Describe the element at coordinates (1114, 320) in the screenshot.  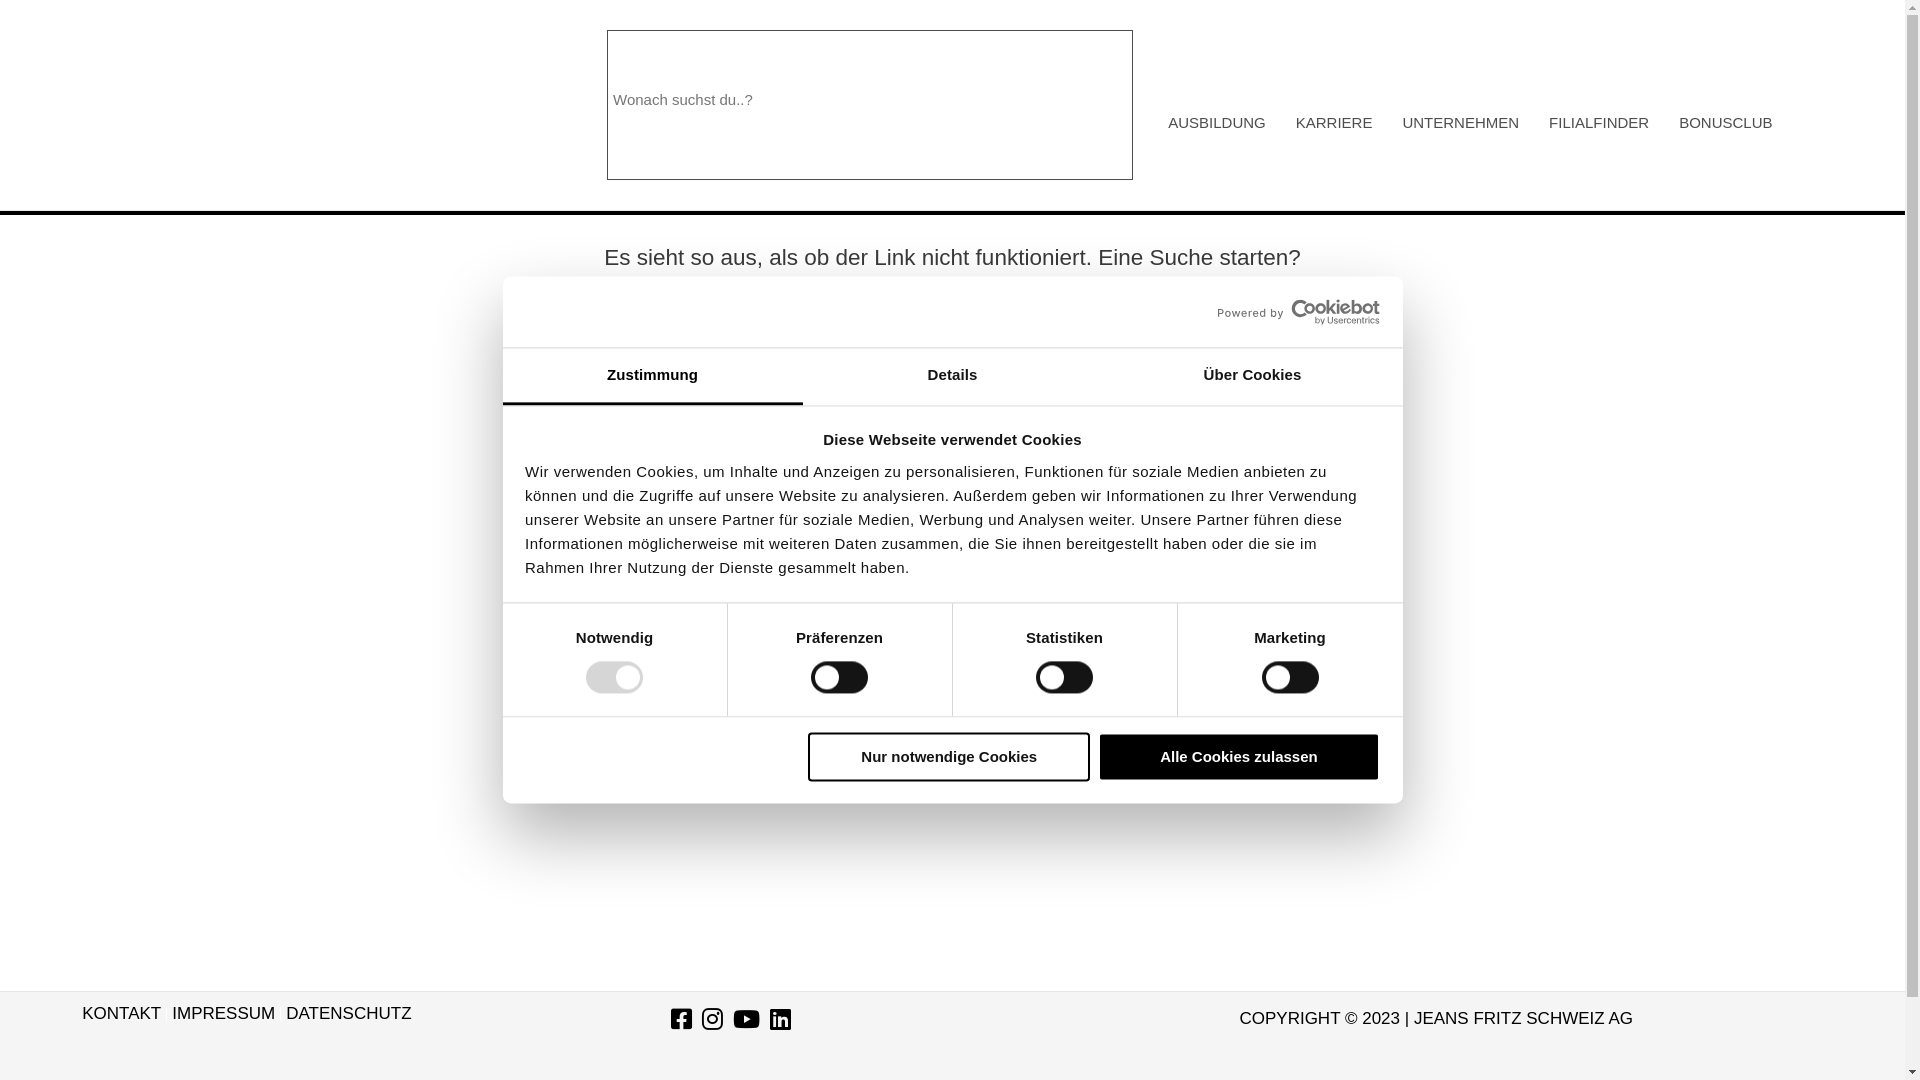
I see `Suche` at that location.